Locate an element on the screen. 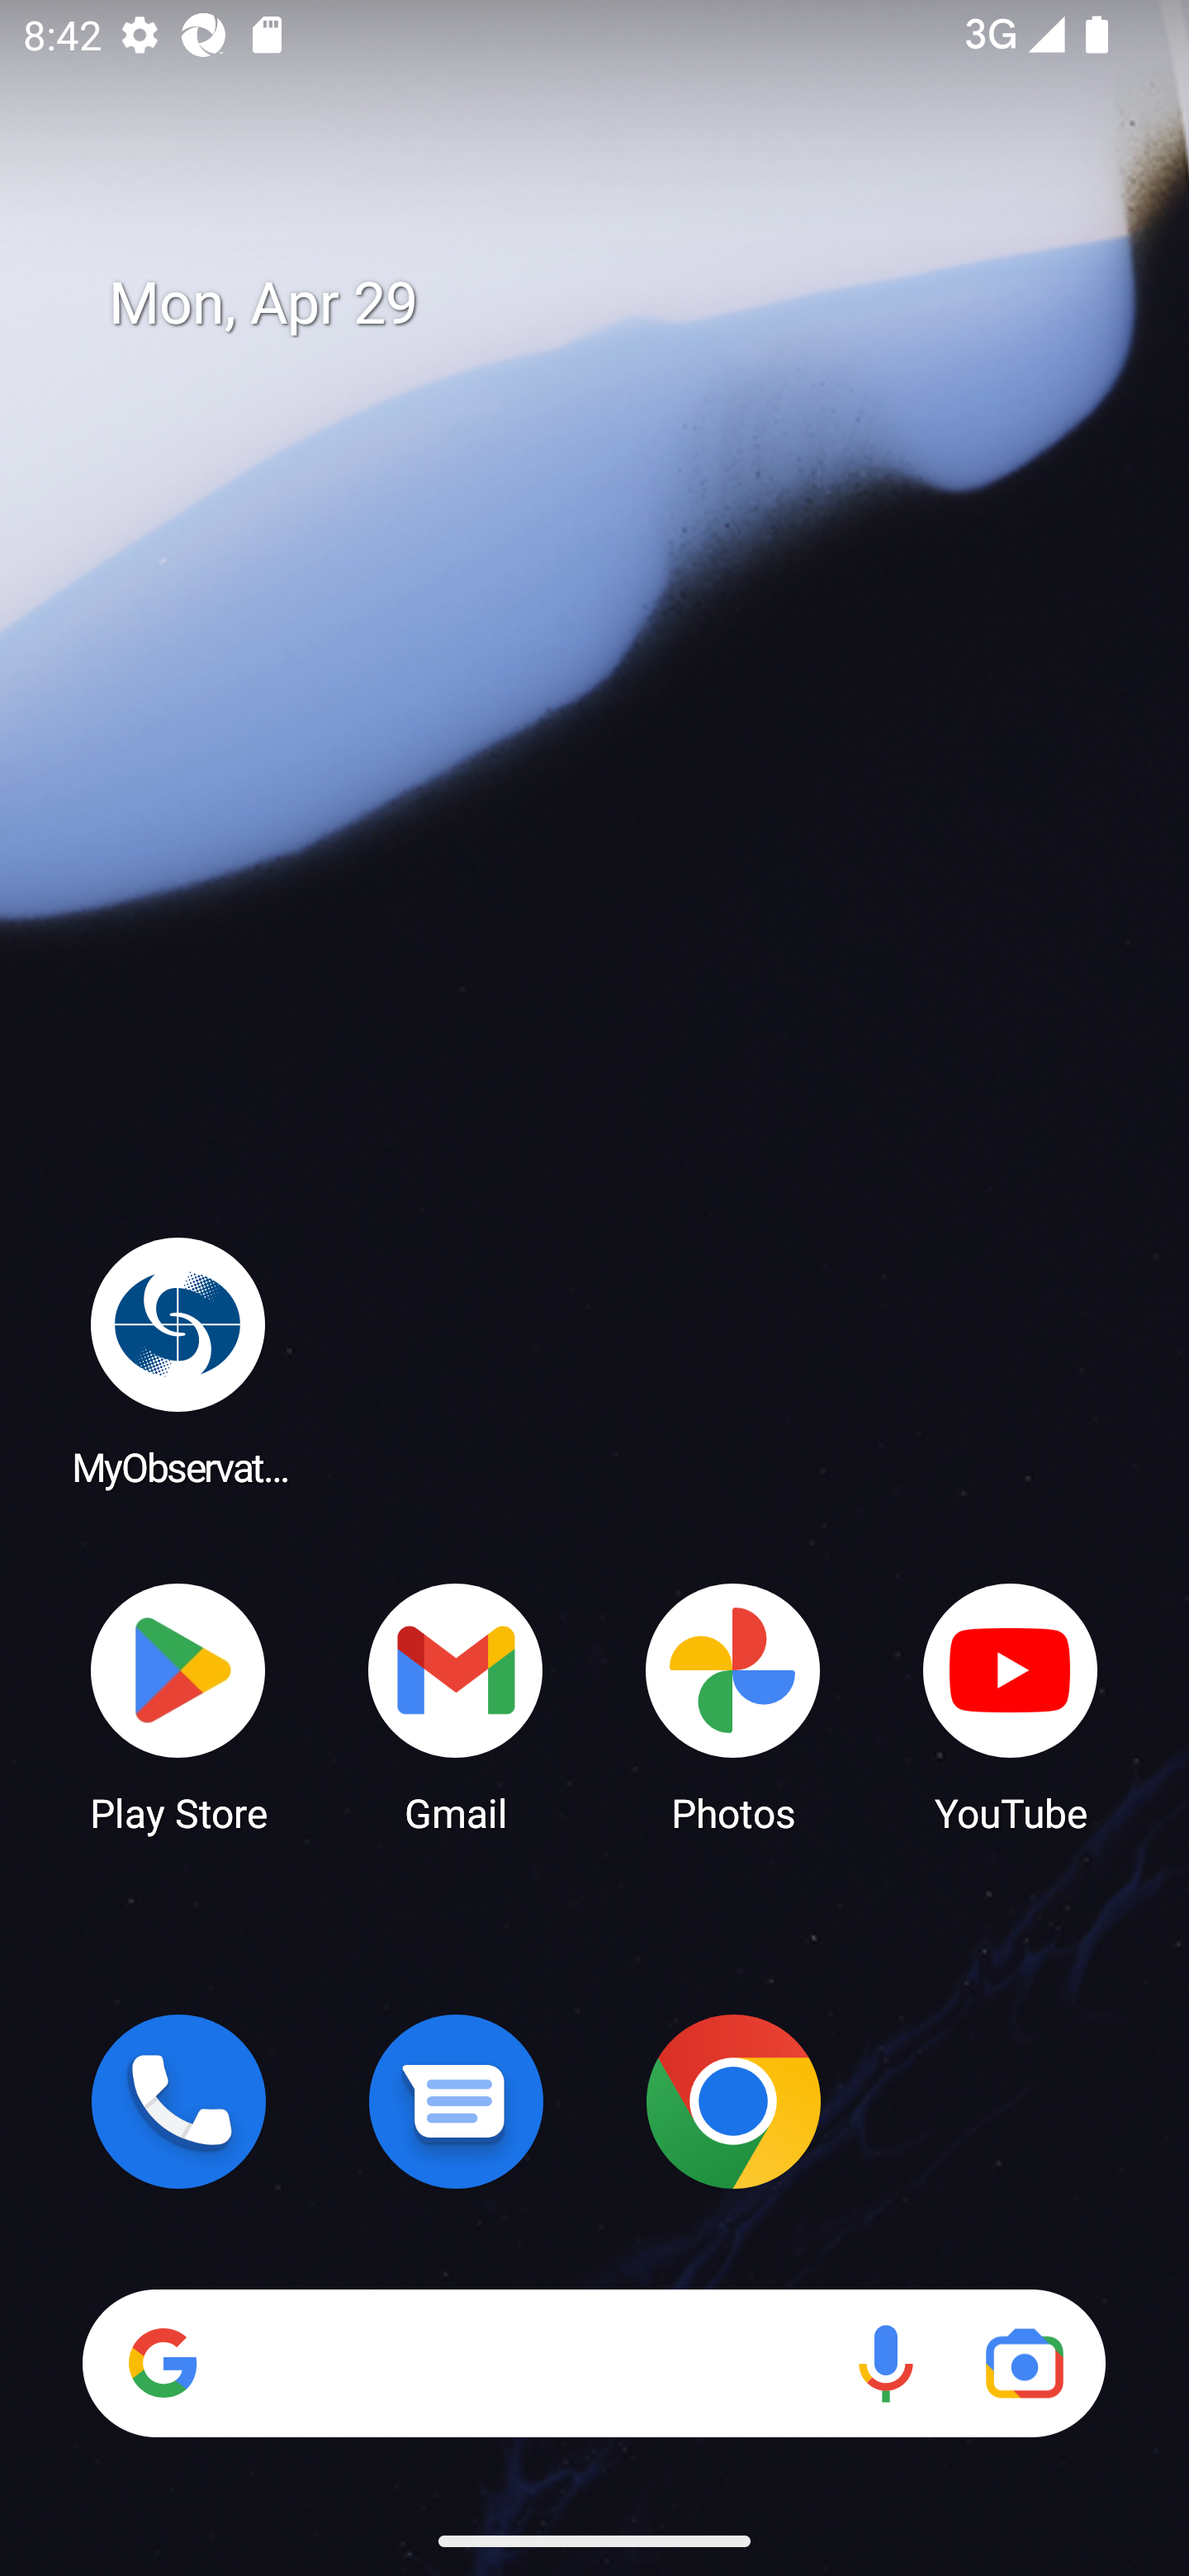 Image resolution: width=1189 pixels, height=2576 pixels. MyObservatory is located at coordinates (178, 1361).